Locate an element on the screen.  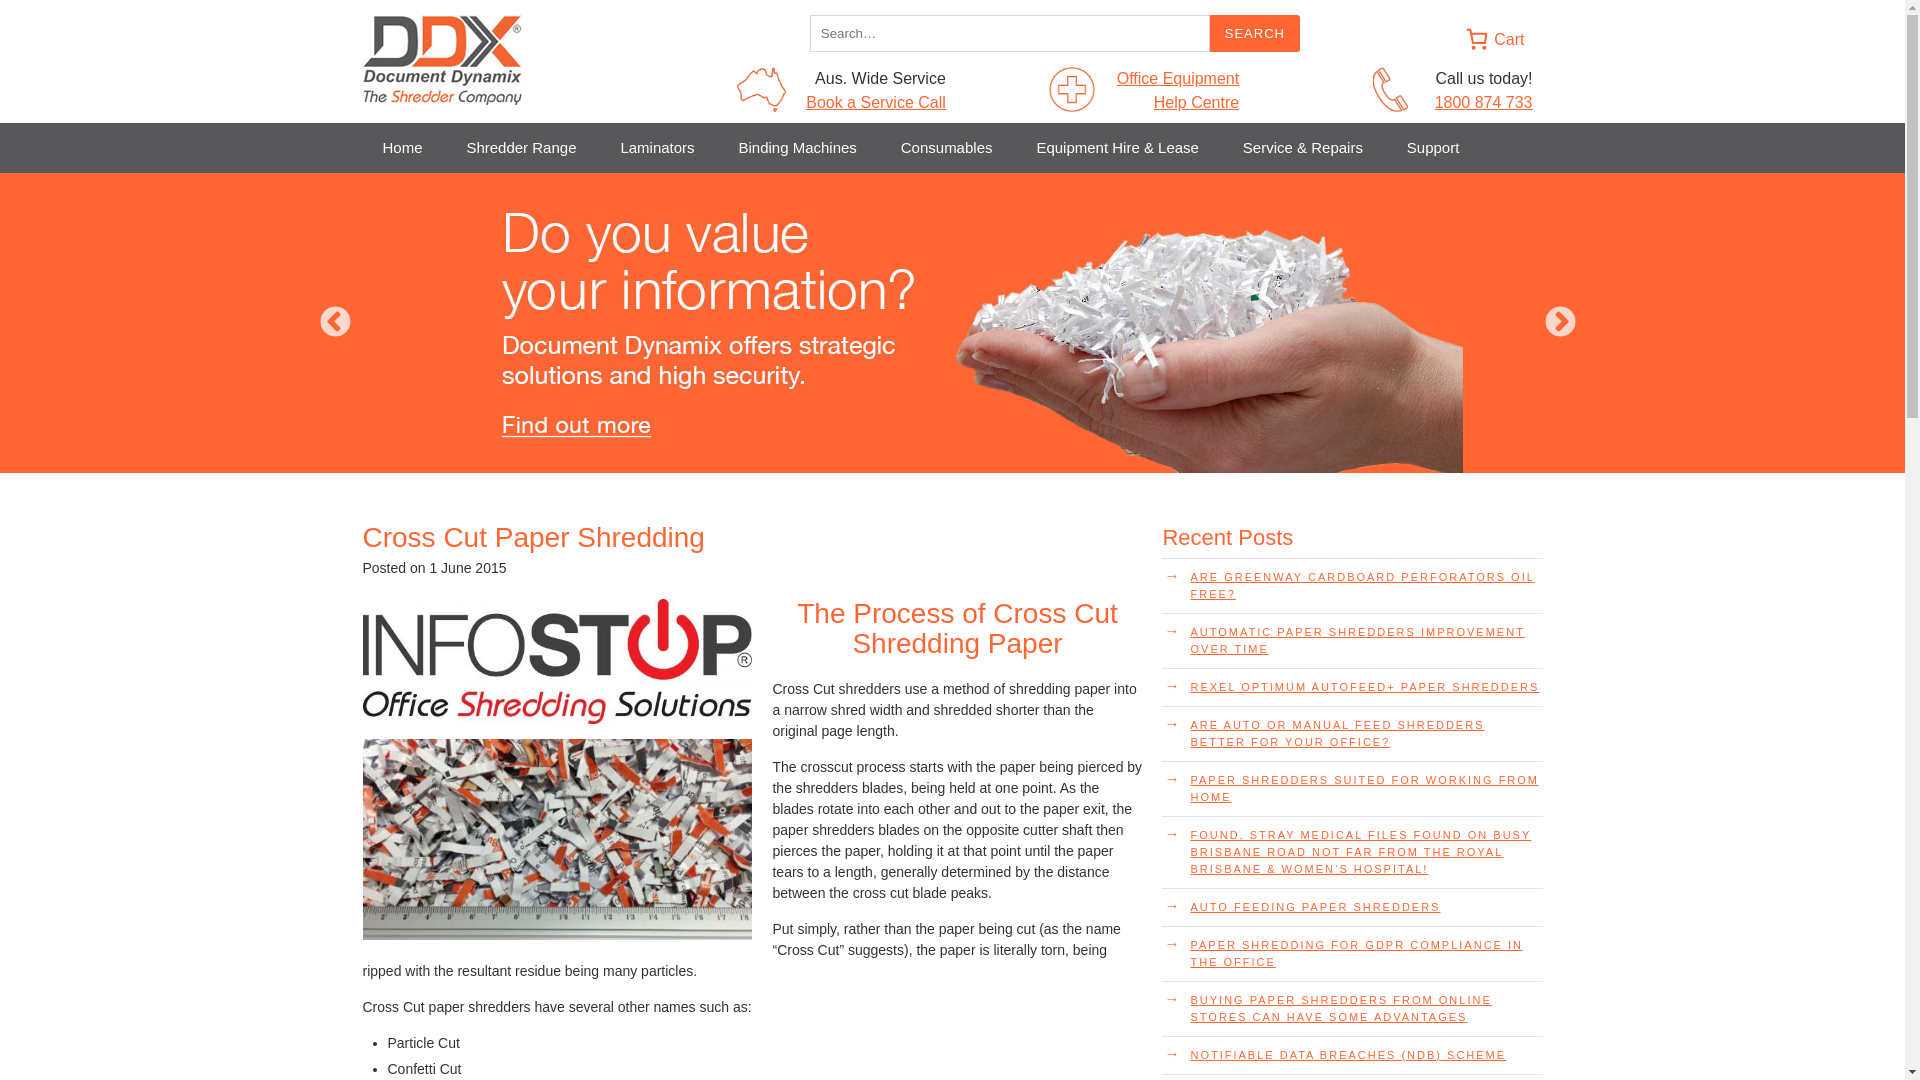
Service & Repairs is located at coordinates (1303, 148).